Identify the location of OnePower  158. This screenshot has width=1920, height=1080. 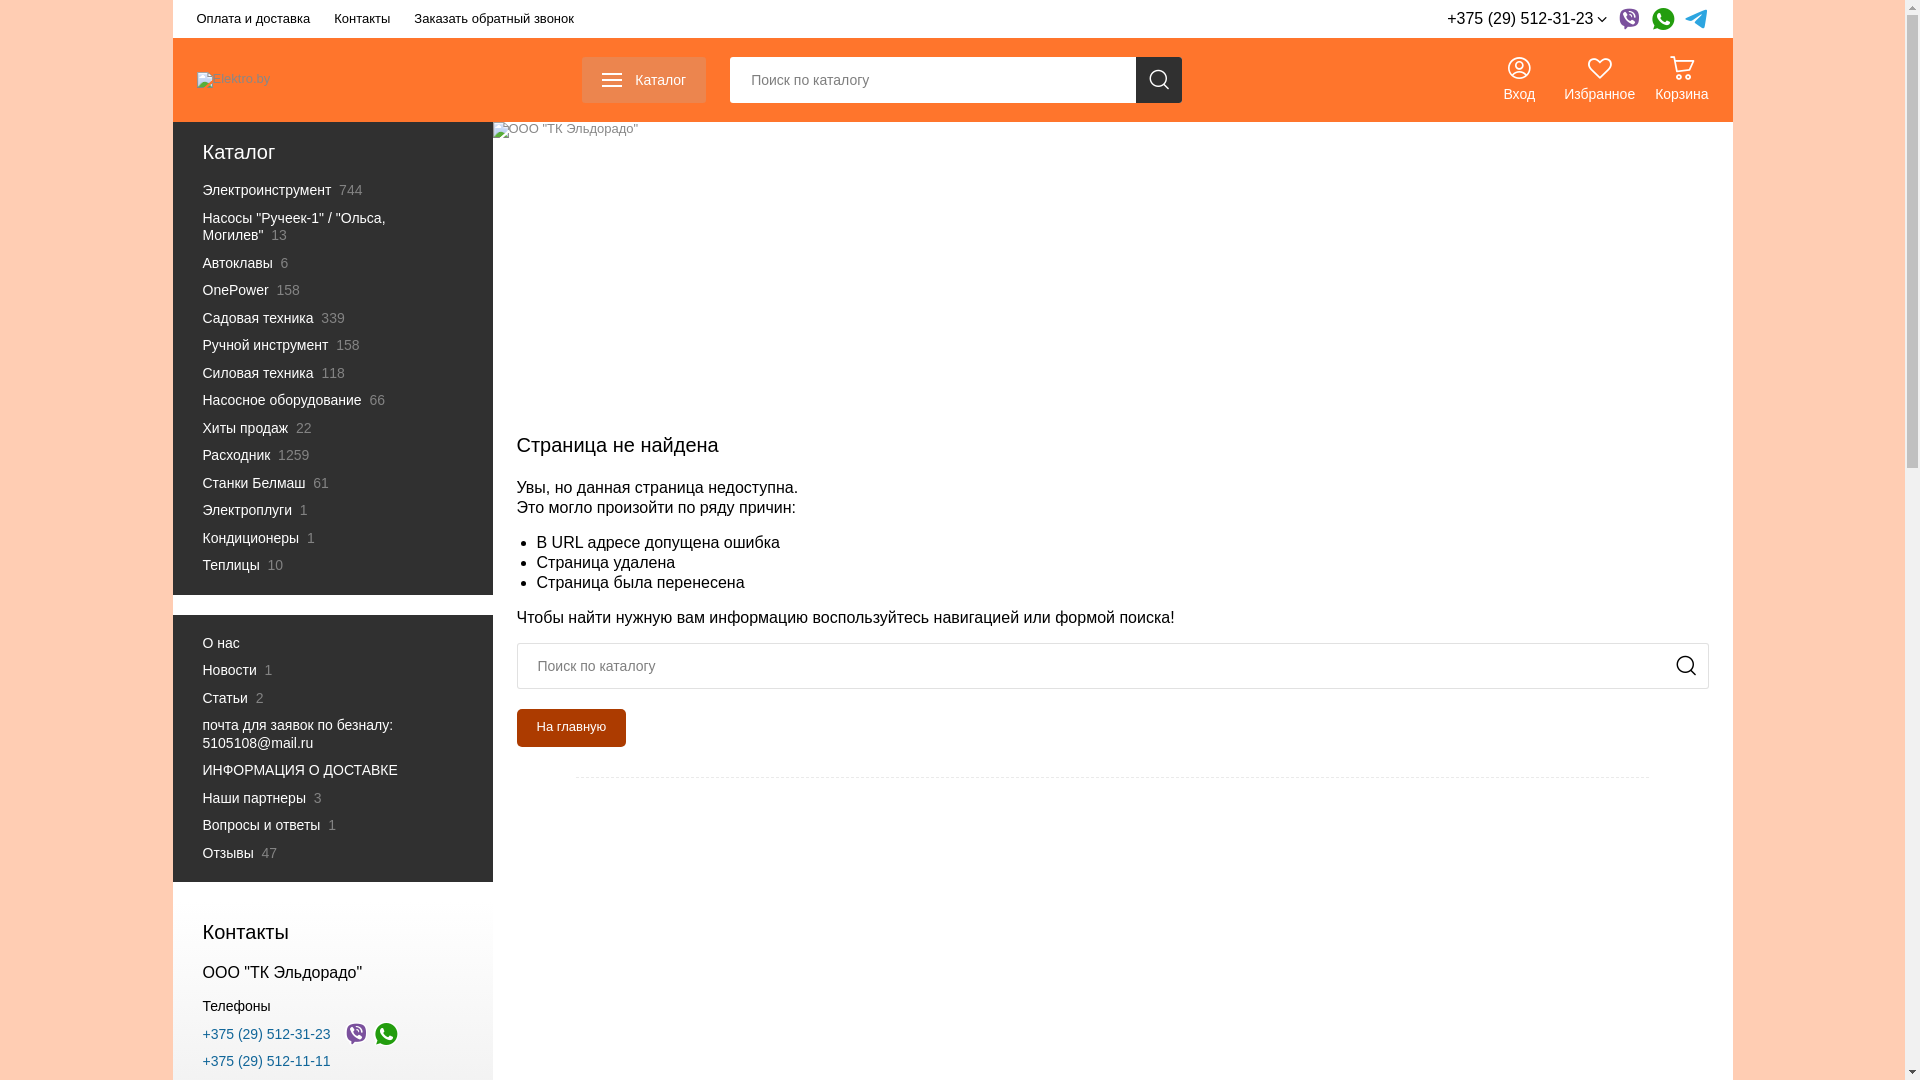
(322, 291).